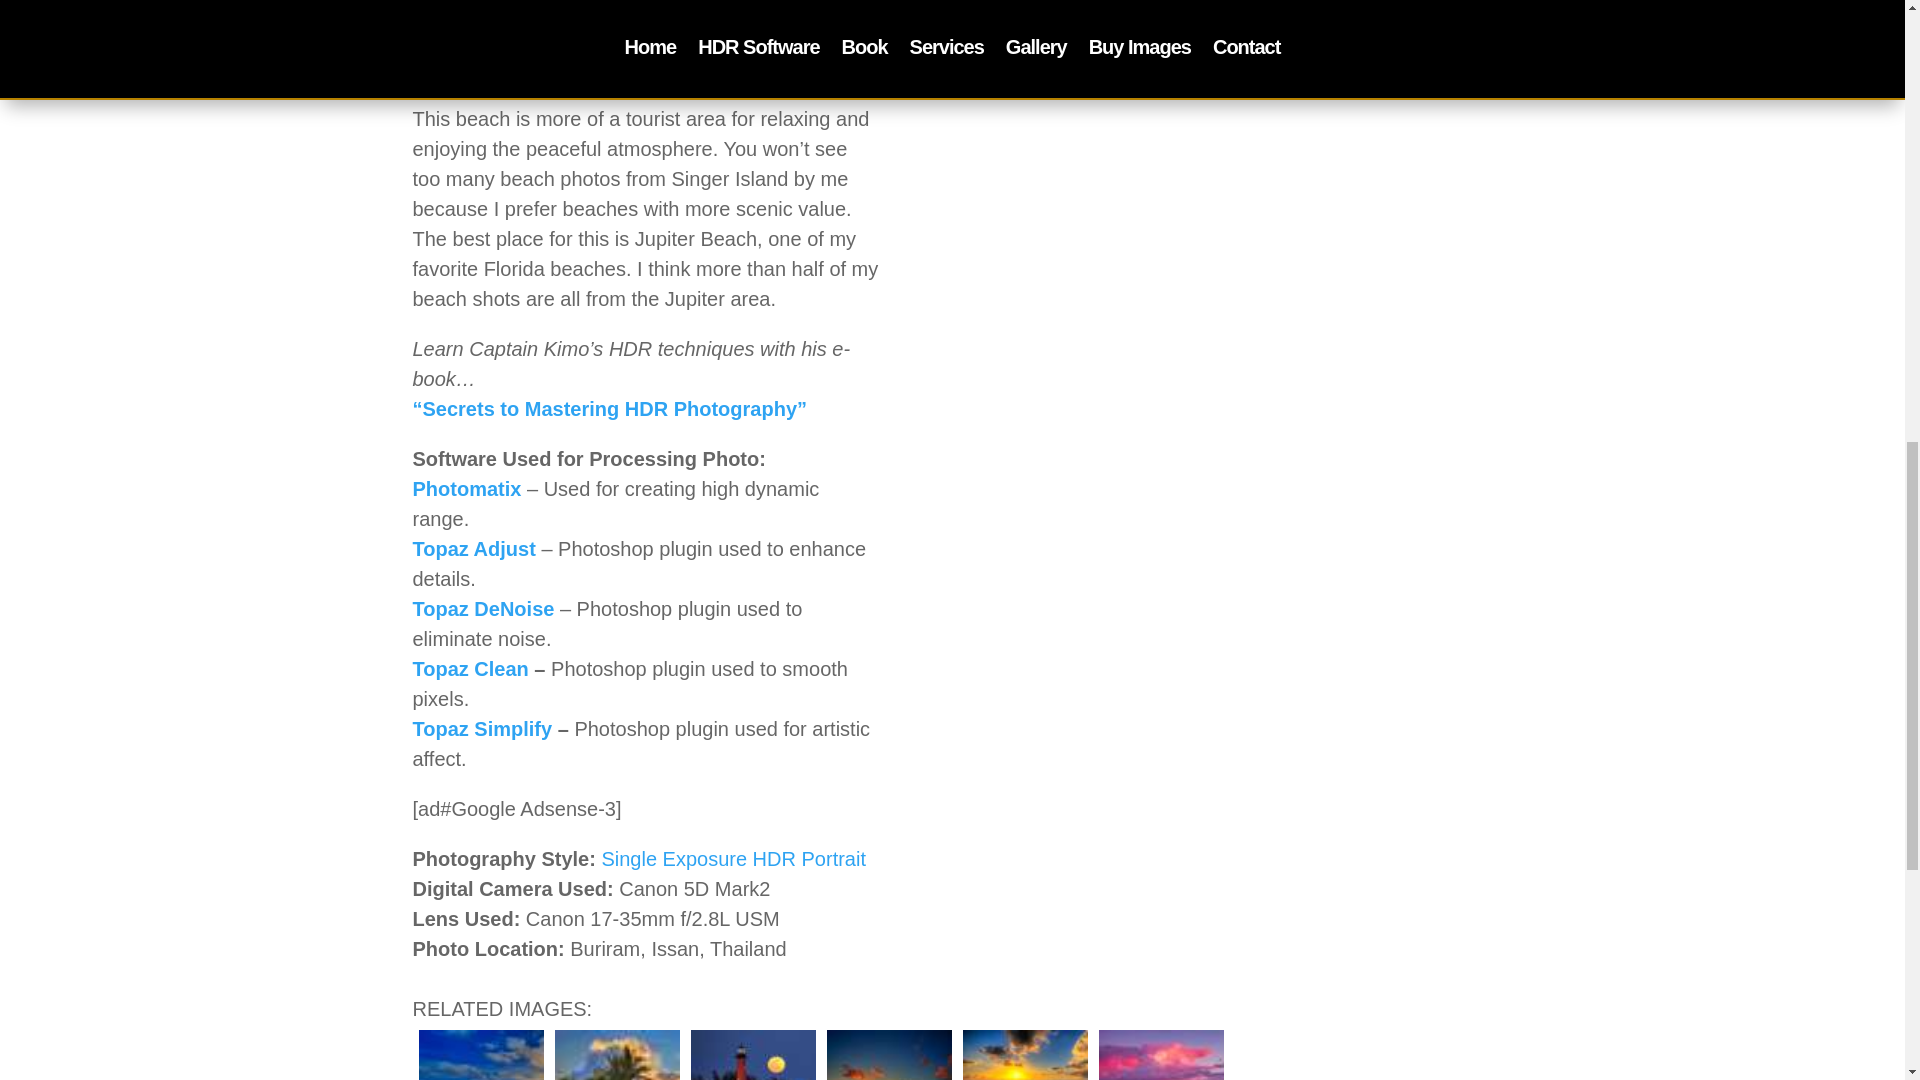 The height and width of the screenshot is (1080, 1920). Describe the element at coordinates (1160, 1052) in the screenshot. I see `Pink Velvet Sunrise Over Carlin Park Beach Jupiter Florida` at that location.